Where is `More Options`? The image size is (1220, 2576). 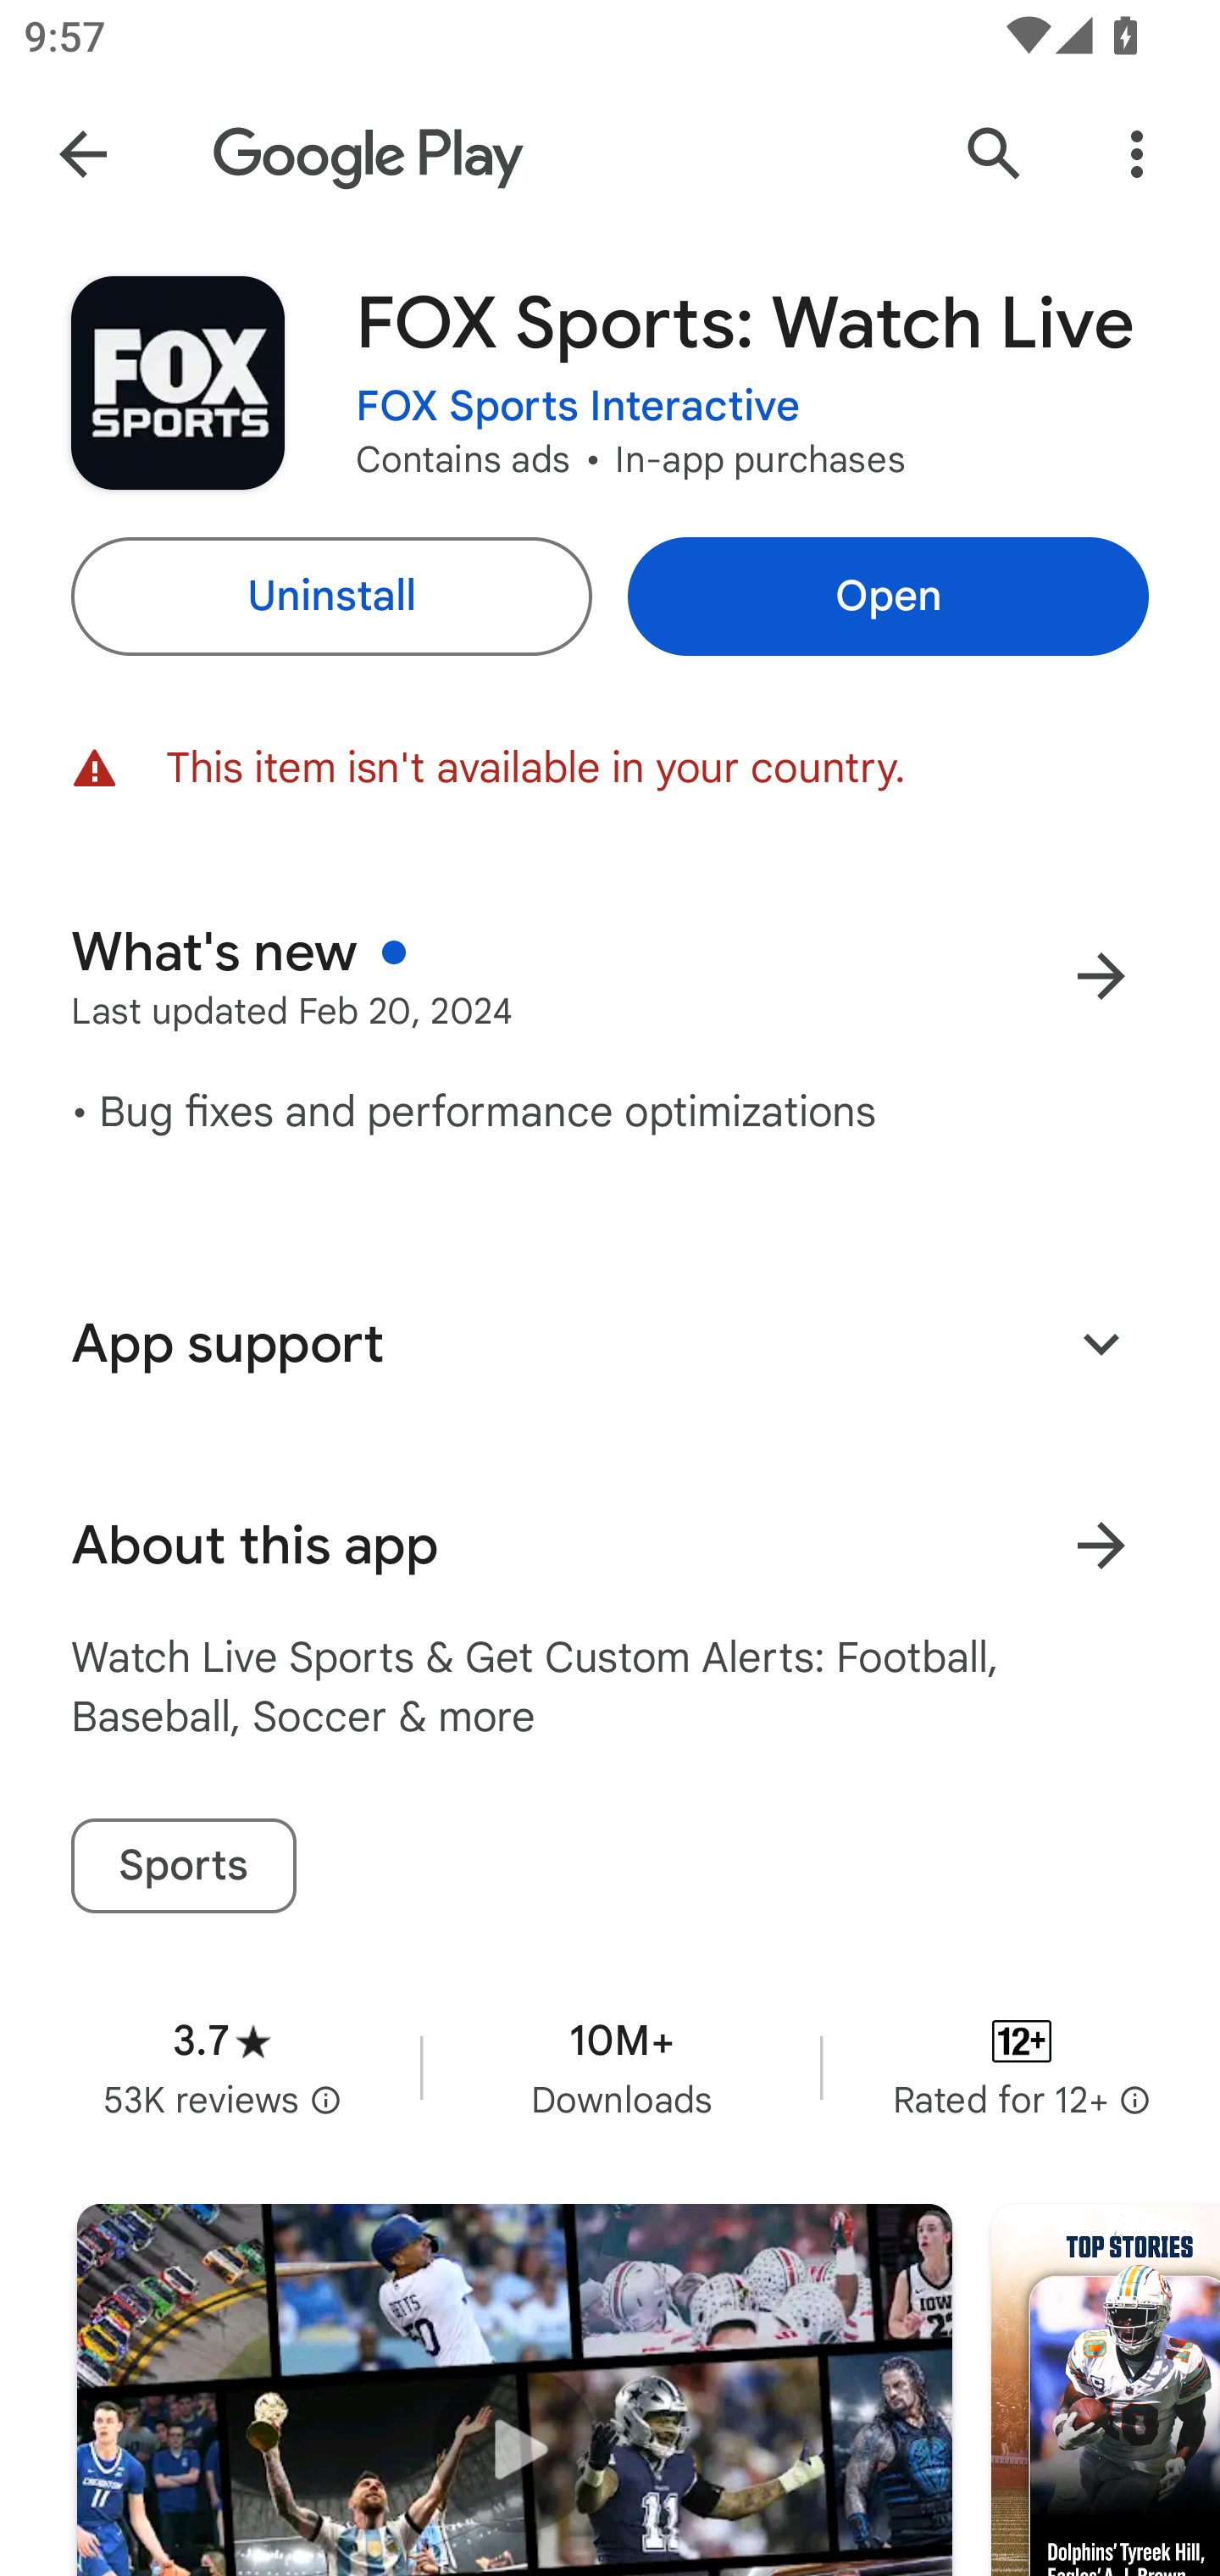
More Options is located at coordinates (1137, 154).